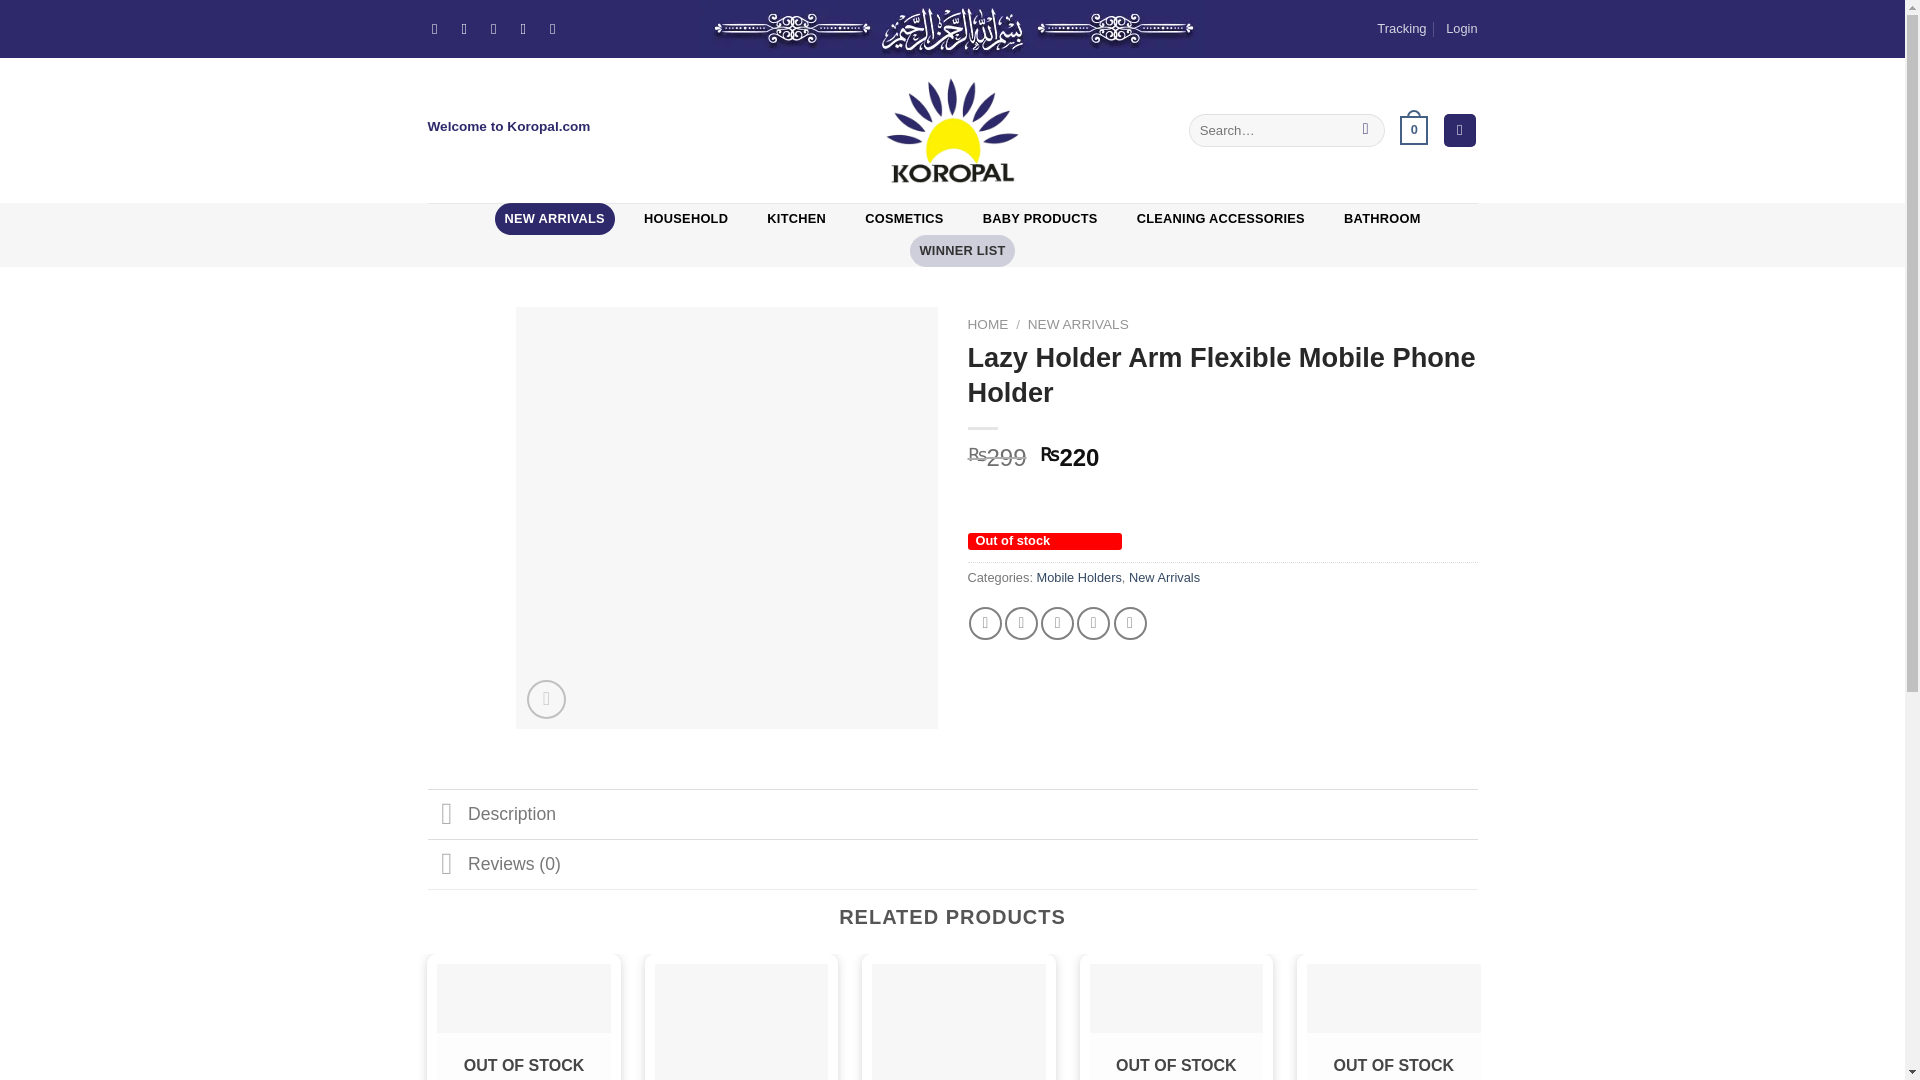  Describe the element at coordinates (510, 126) in the screenshot. I see `Welcome to Koropal.com` at that location.